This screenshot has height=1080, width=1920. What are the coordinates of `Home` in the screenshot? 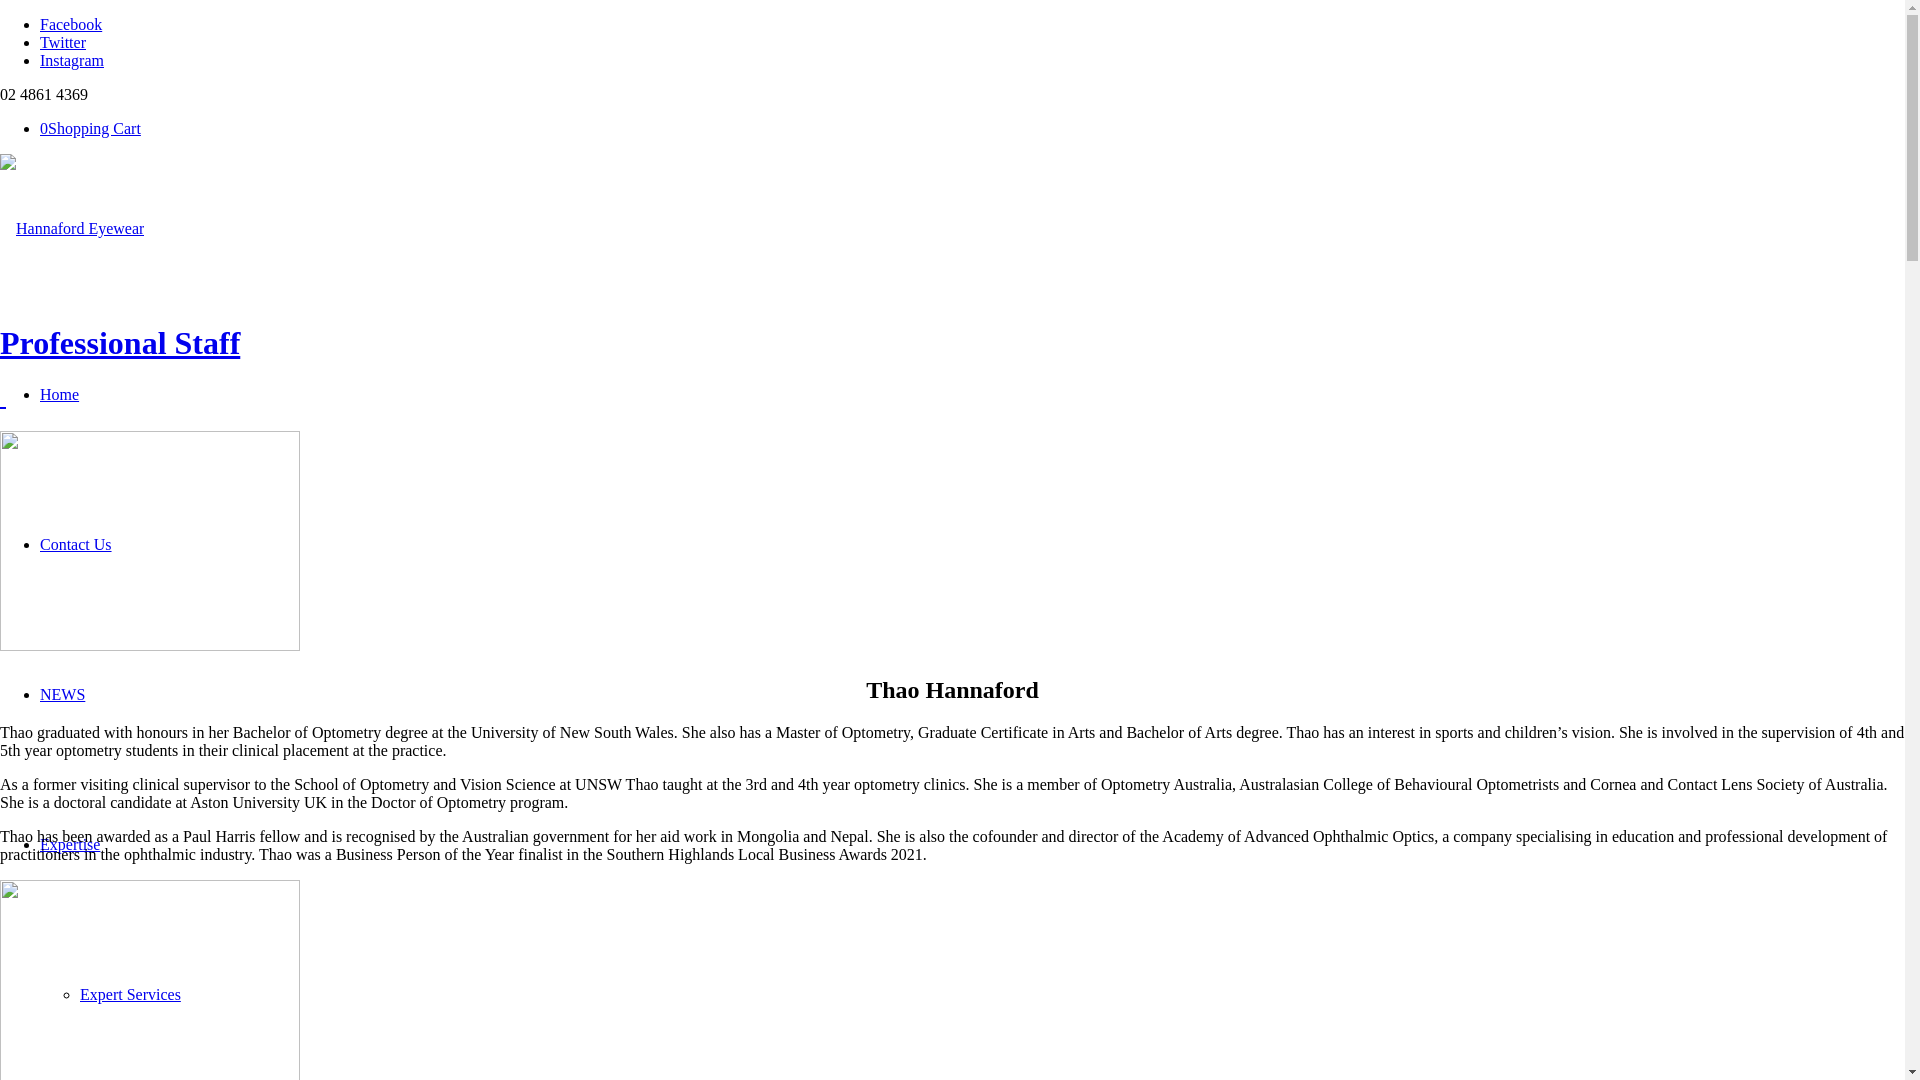 It's located at (60, 394).